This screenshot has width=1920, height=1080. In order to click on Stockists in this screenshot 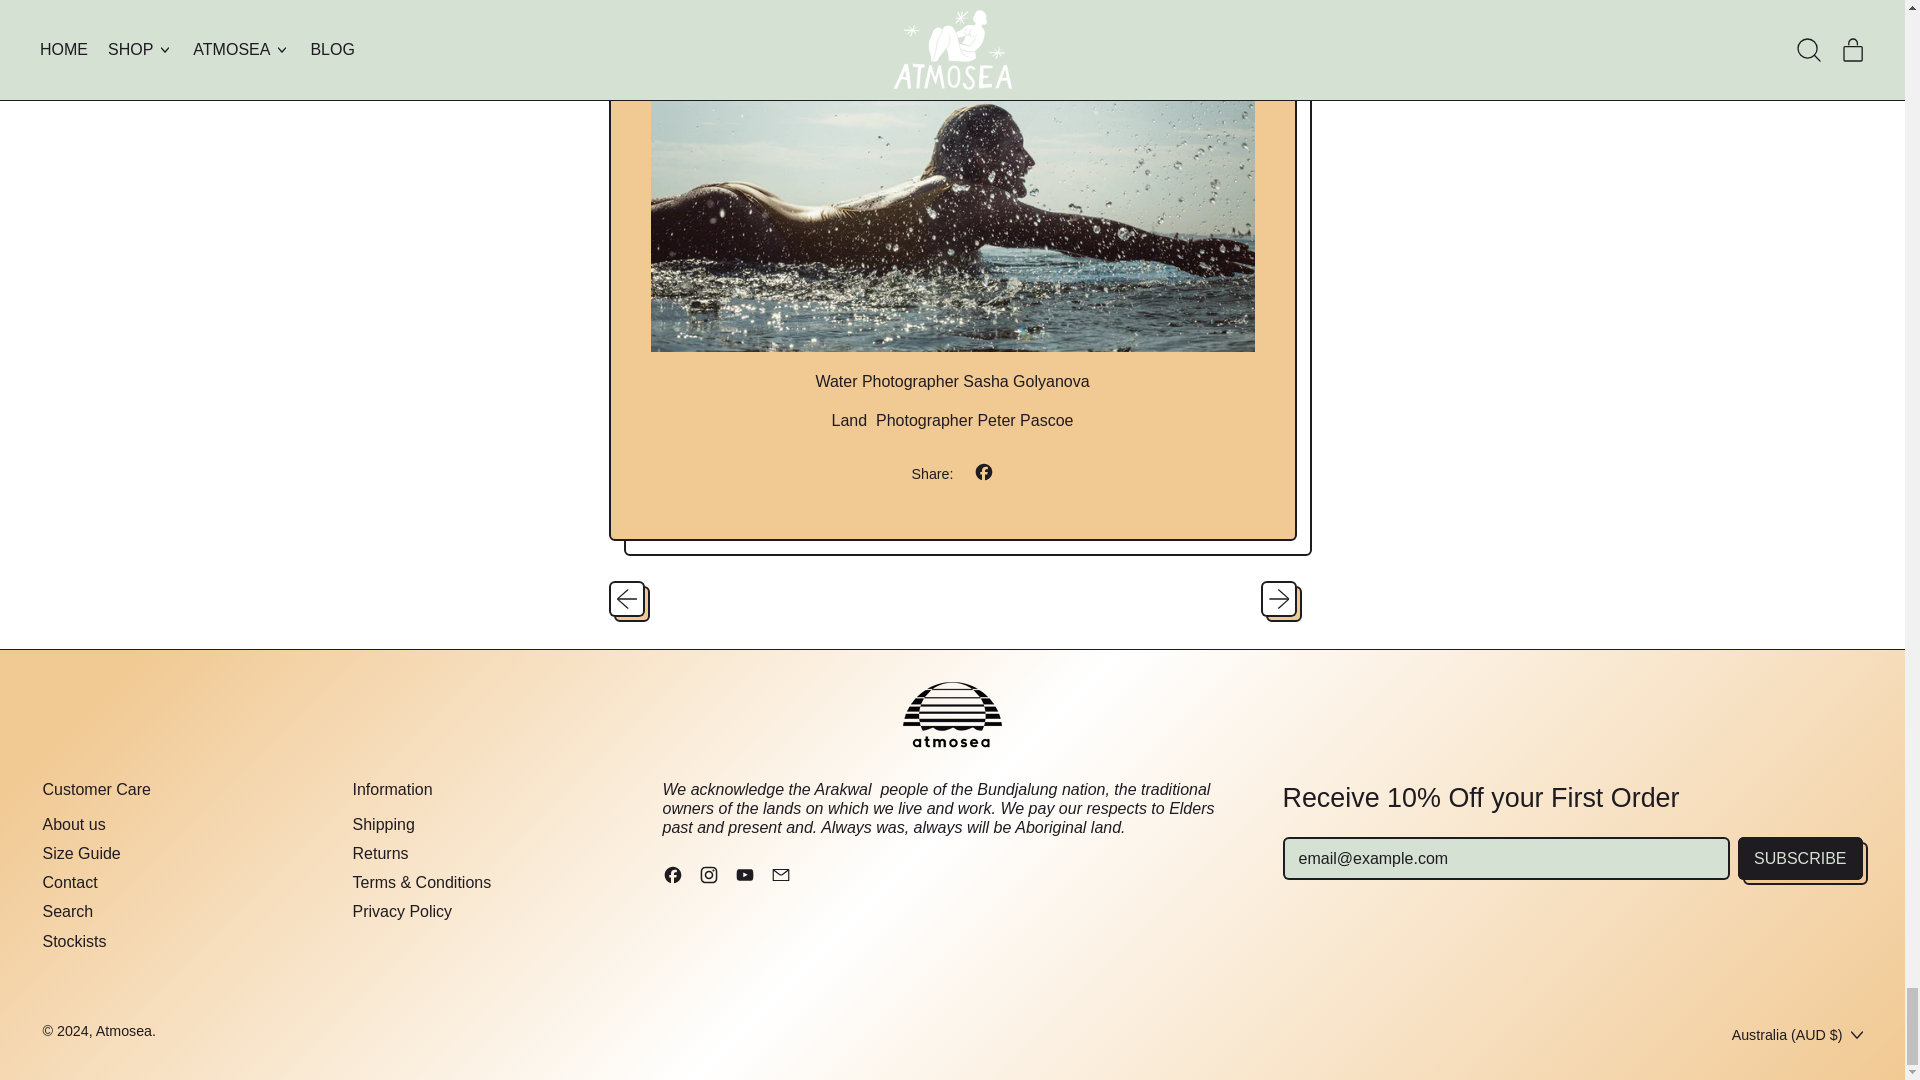, I will do `click(74, 942)`.